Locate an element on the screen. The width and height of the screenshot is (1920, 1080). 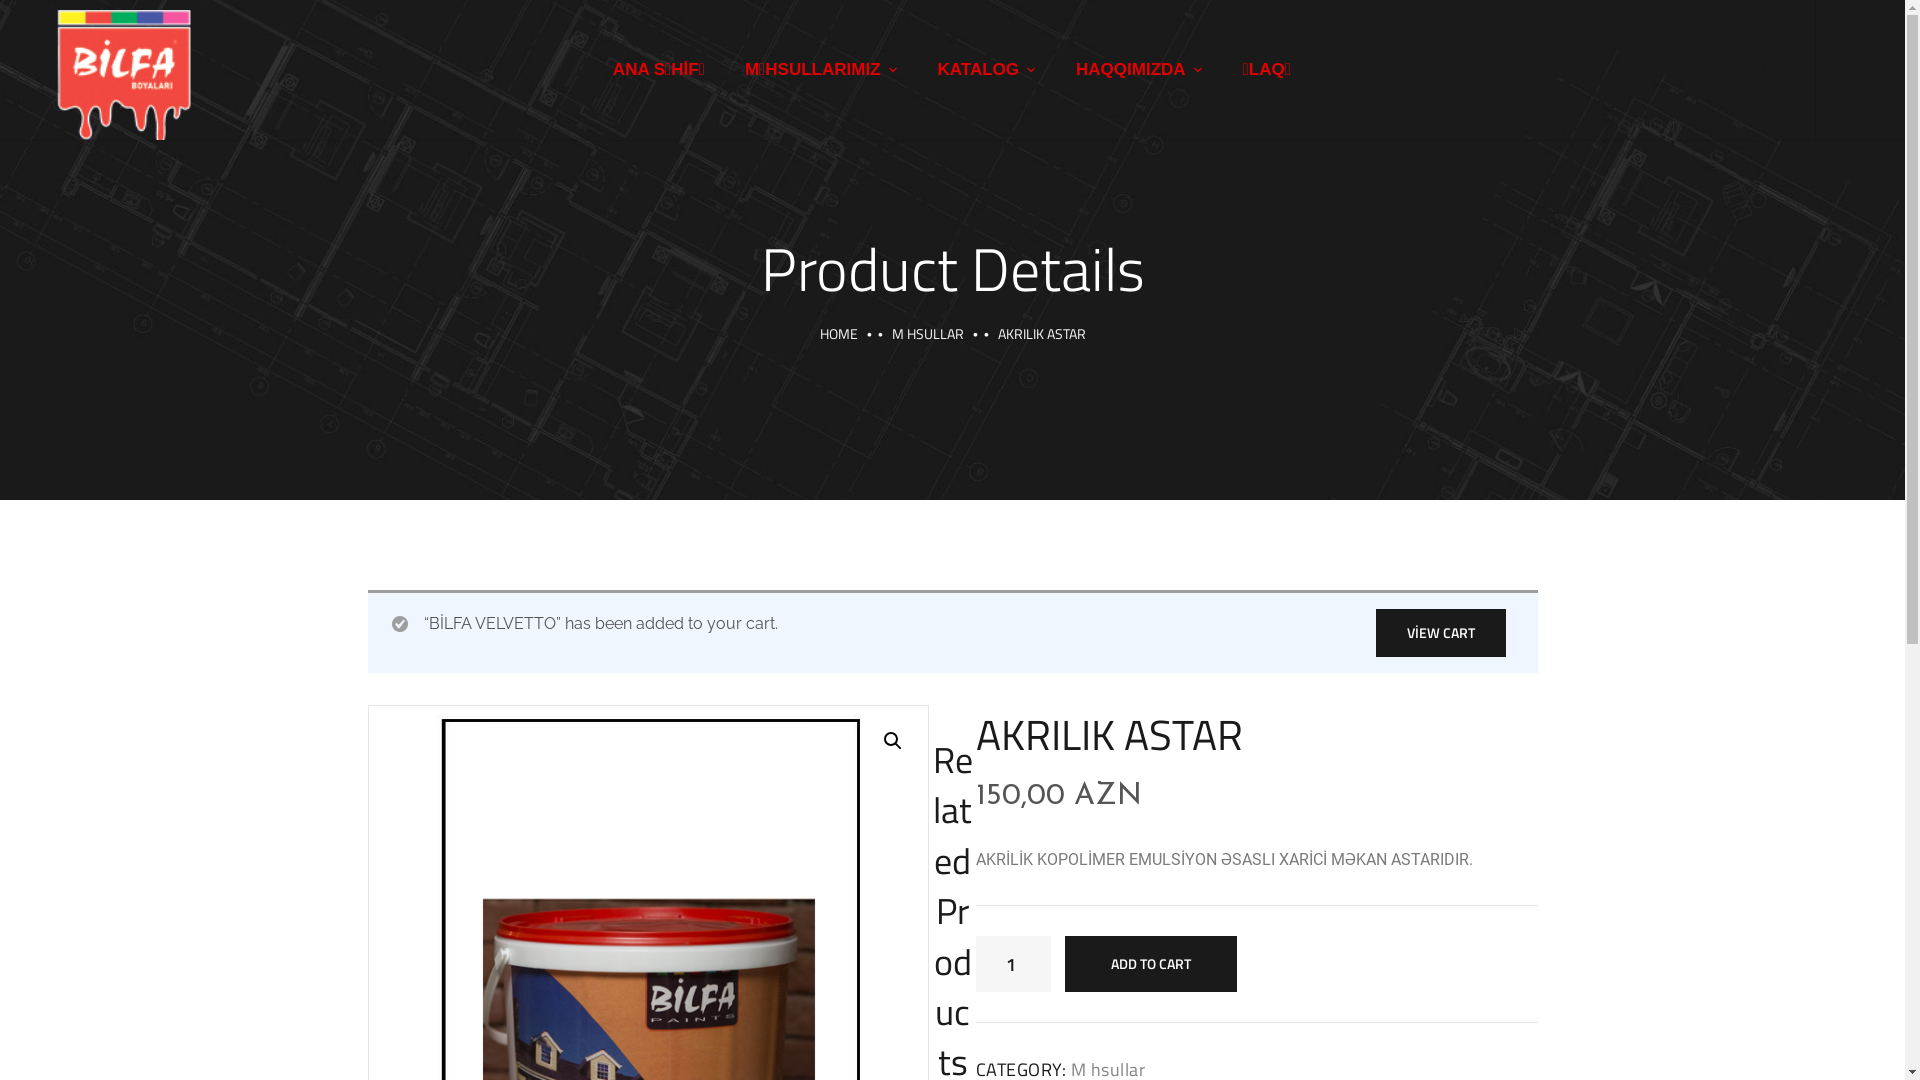
ADD TO CART is located at coordinates (1151, 964).